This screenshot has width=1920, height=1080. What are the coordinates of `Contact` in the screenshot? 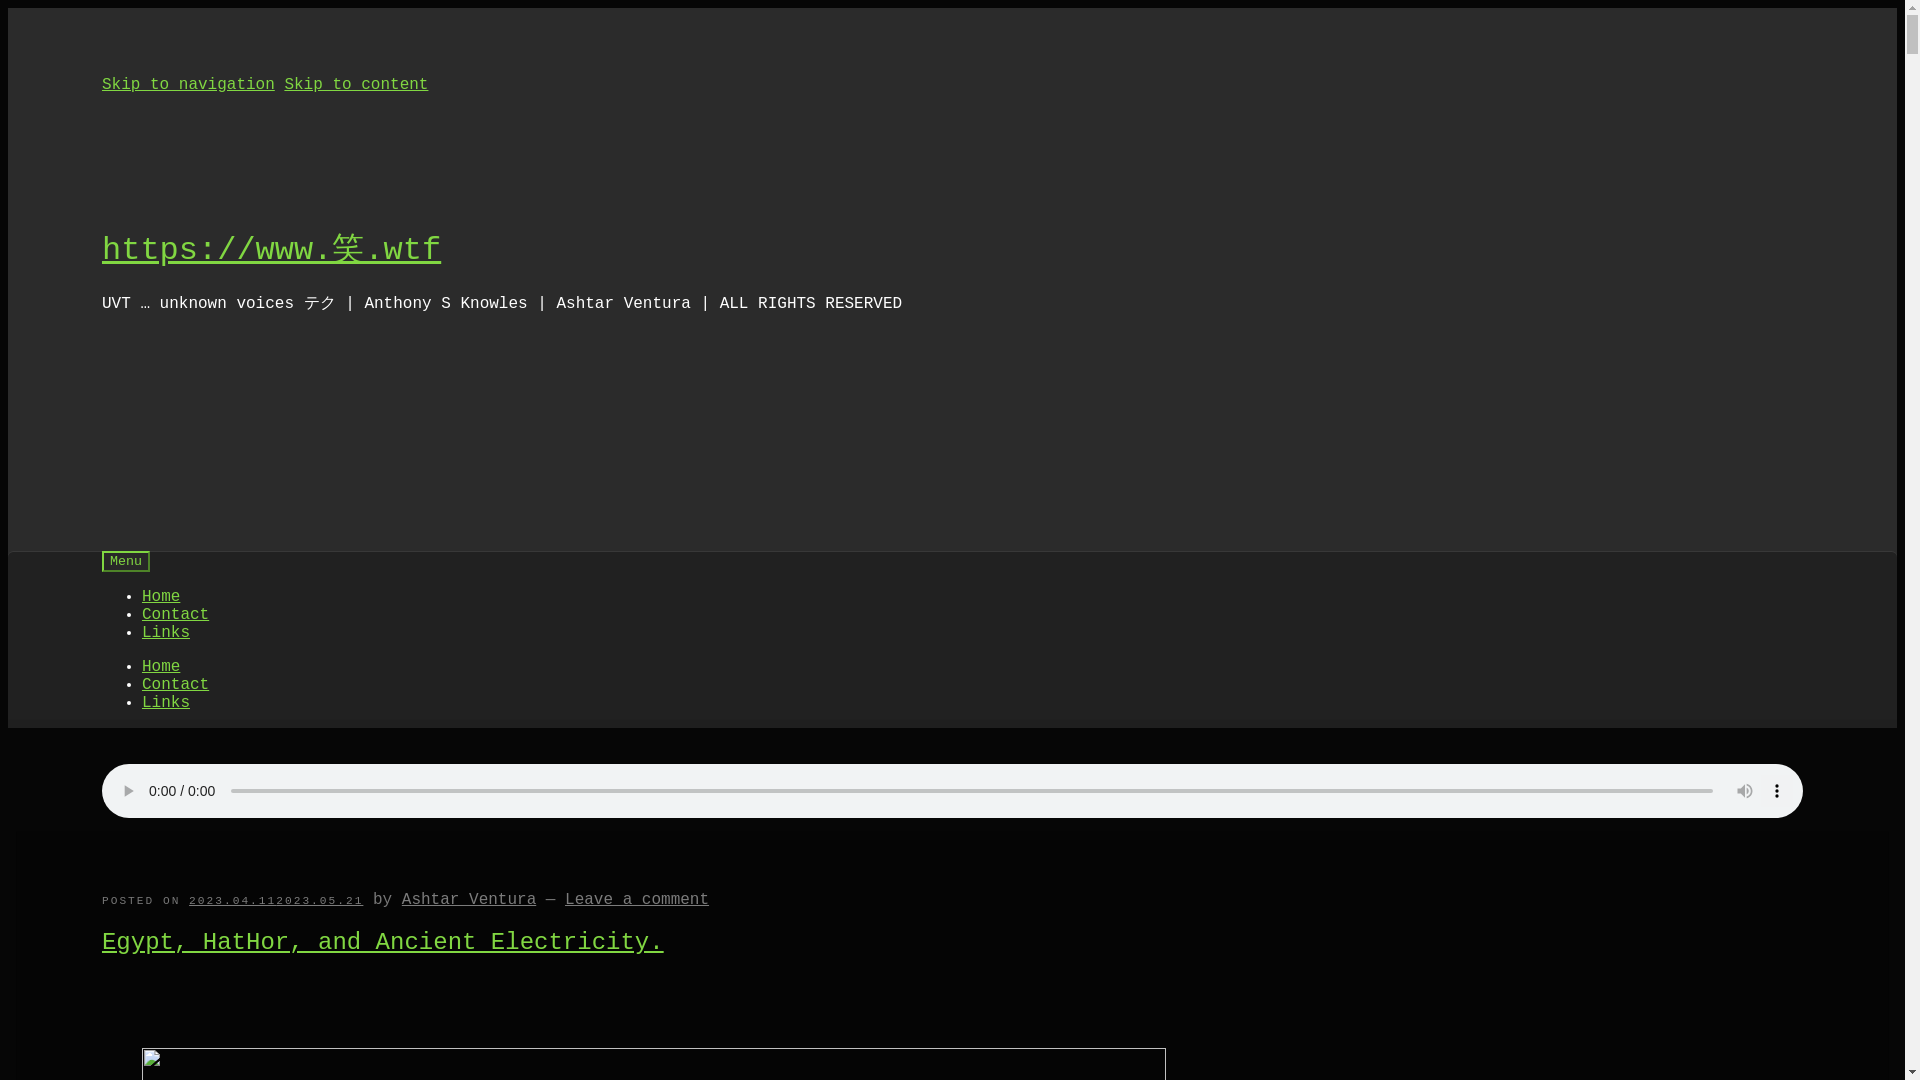 It's located at (176, 614).